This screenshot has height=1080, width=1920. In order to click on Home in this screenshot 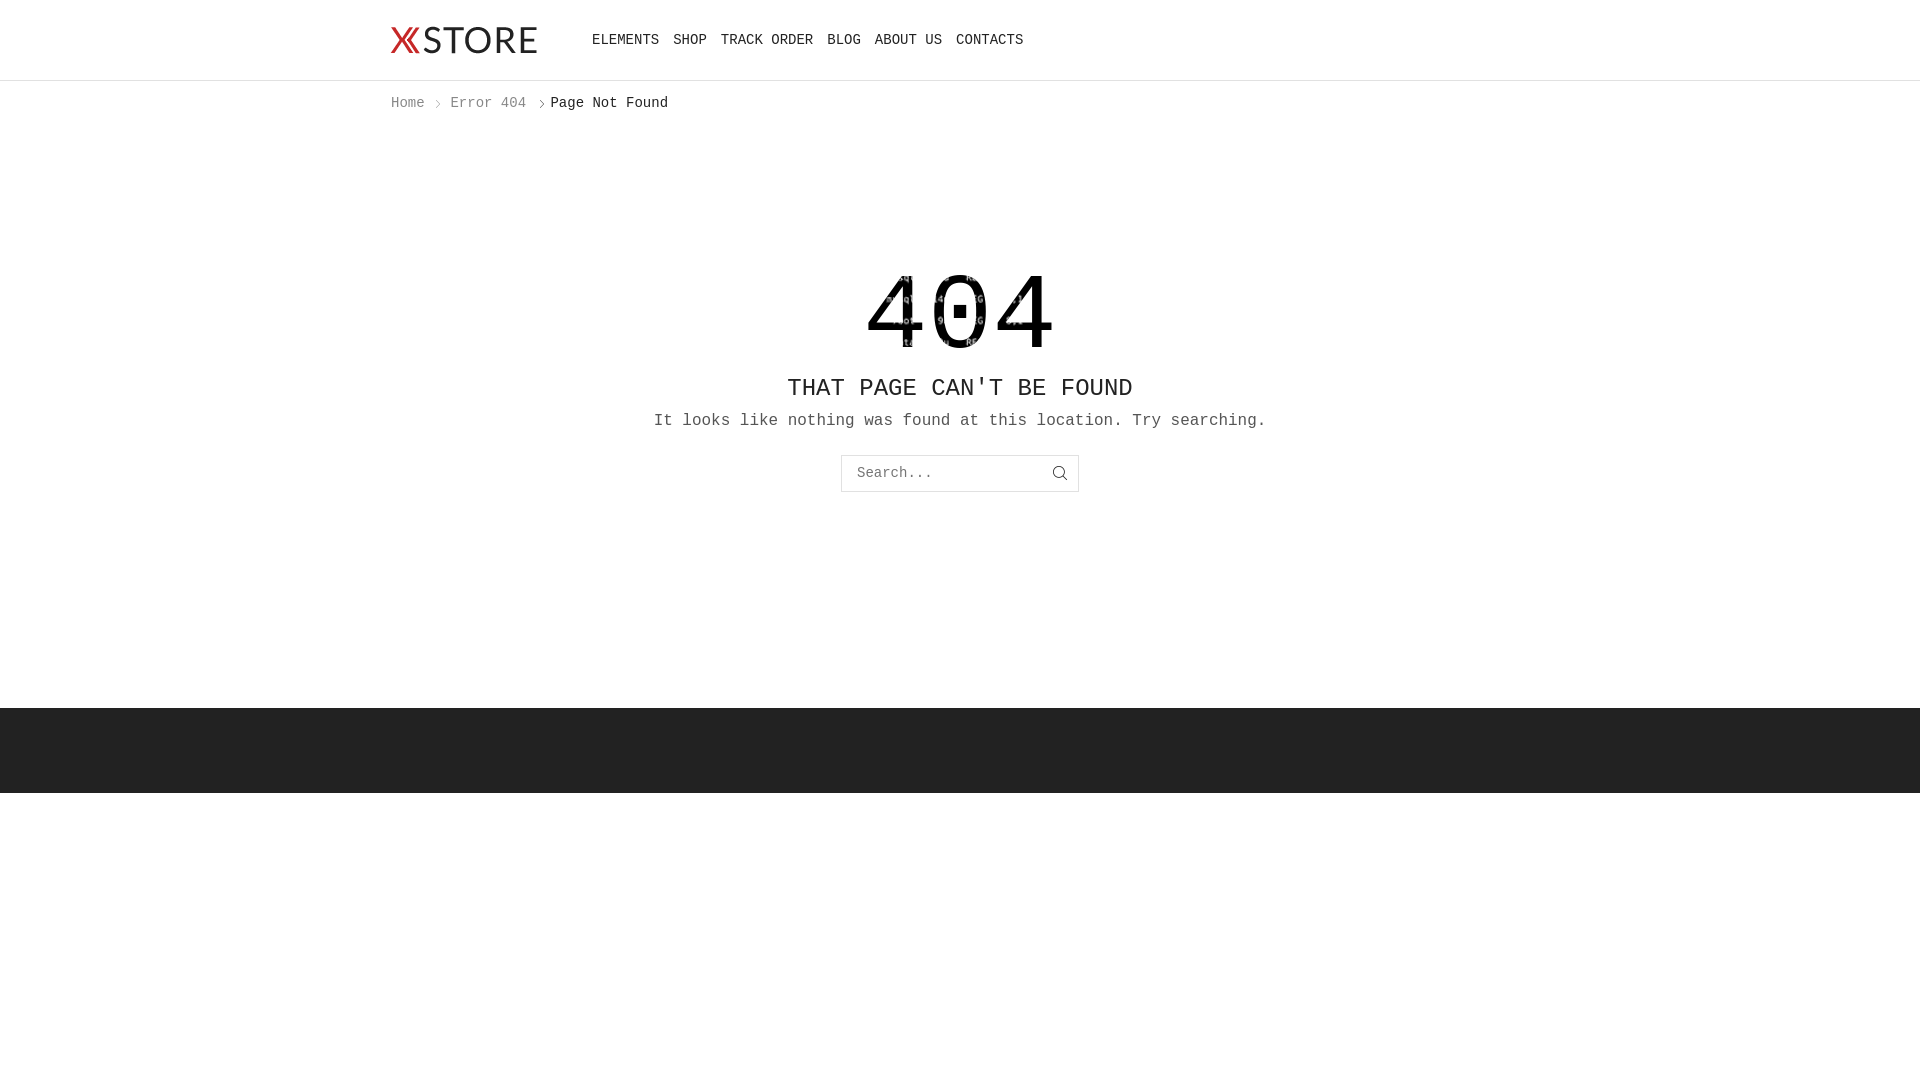, I will do `click(408, 103)`.